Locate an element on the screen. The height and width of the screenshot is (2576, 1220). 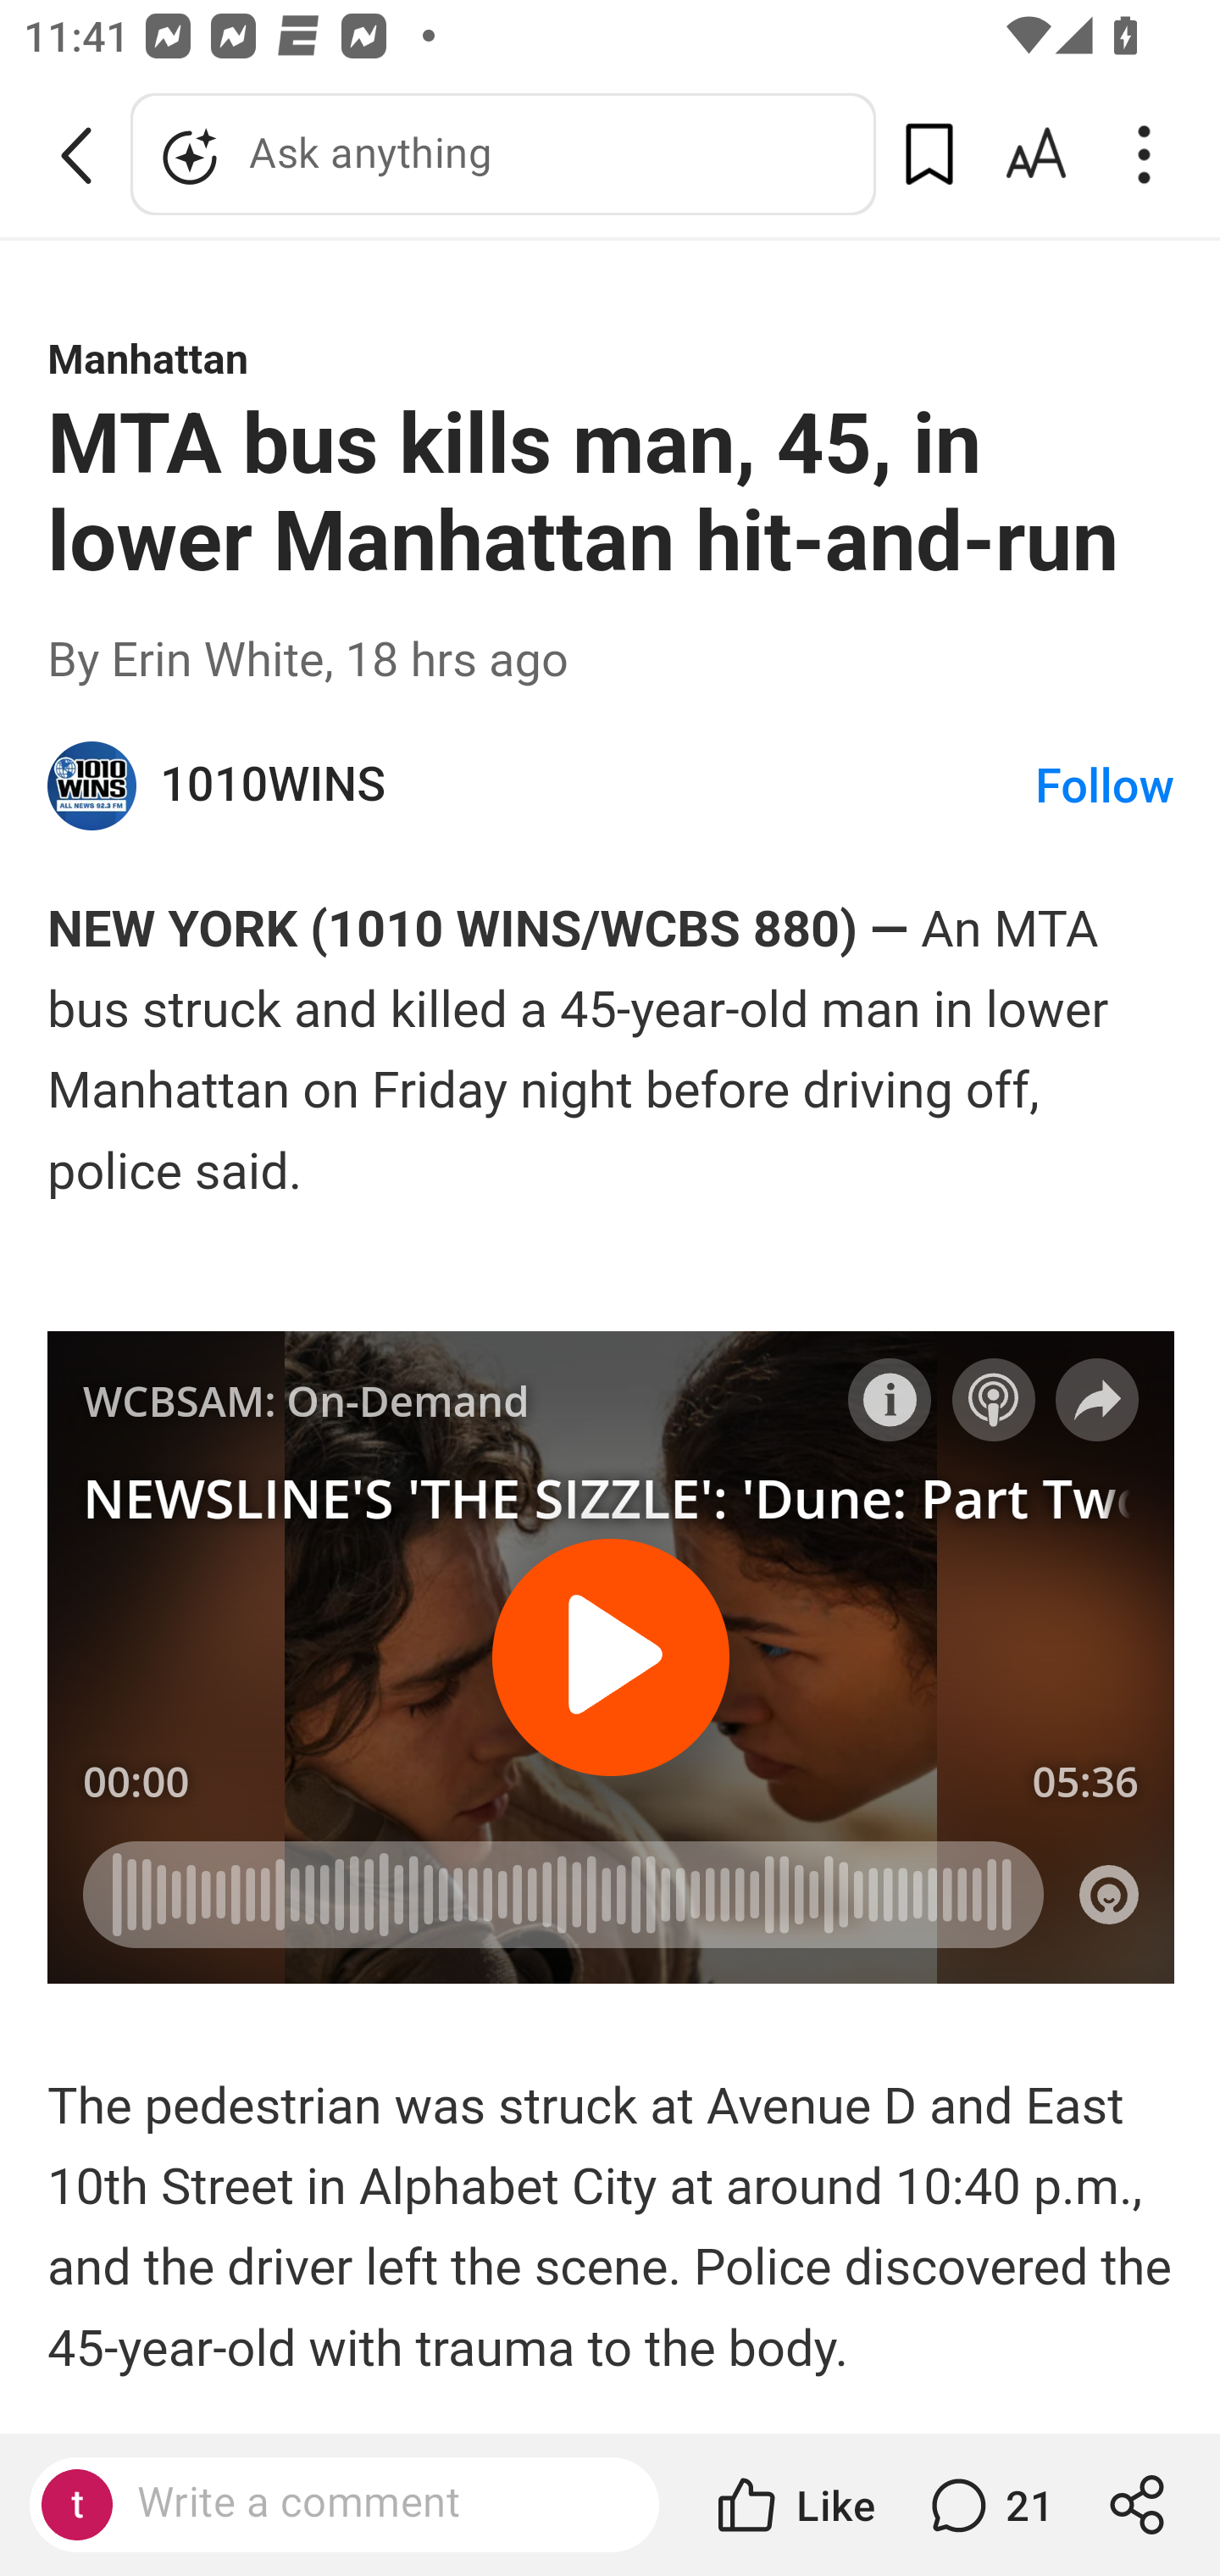
1010WINS is located at coordinates (598, 785).